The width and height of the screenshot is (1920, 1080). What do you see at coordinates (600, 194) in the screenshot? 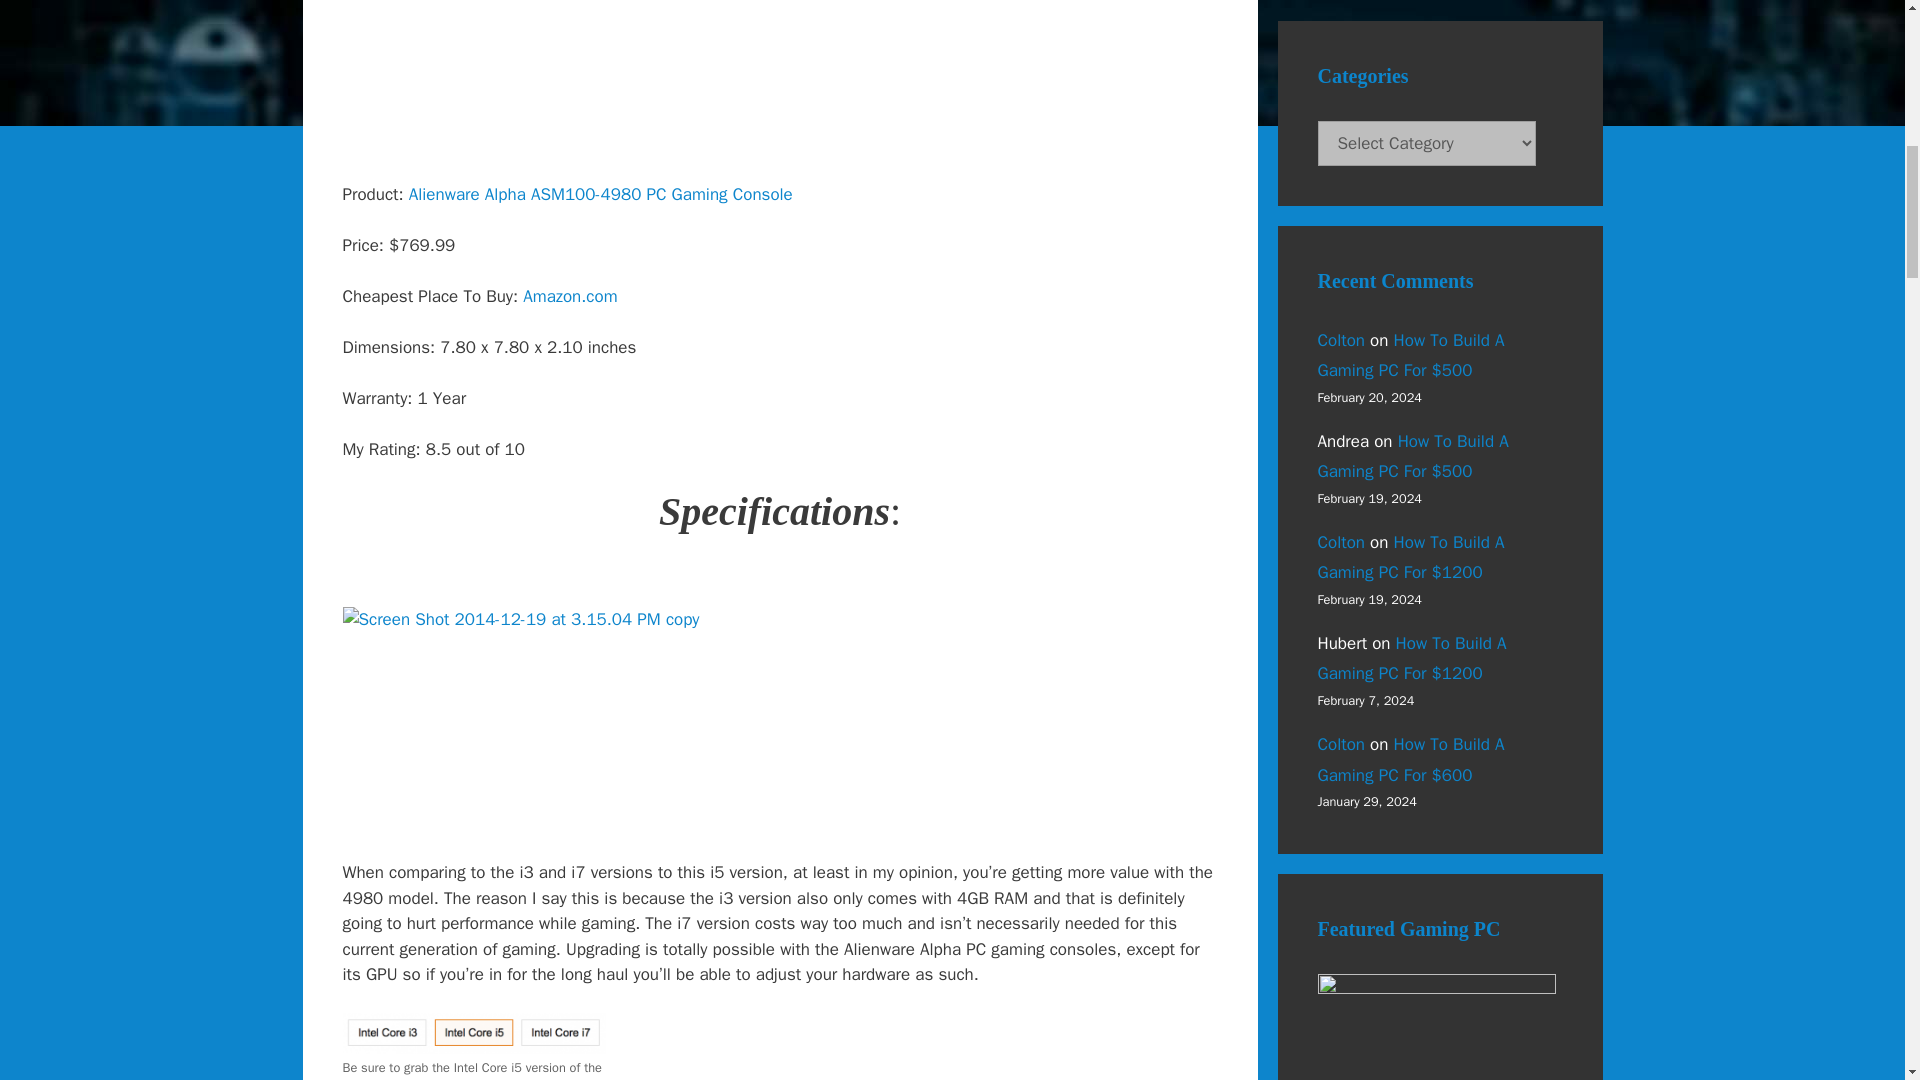
I see `Alienware Alpha ASM100-4980 PC Gaming Console` at bounding box center [600, 194].